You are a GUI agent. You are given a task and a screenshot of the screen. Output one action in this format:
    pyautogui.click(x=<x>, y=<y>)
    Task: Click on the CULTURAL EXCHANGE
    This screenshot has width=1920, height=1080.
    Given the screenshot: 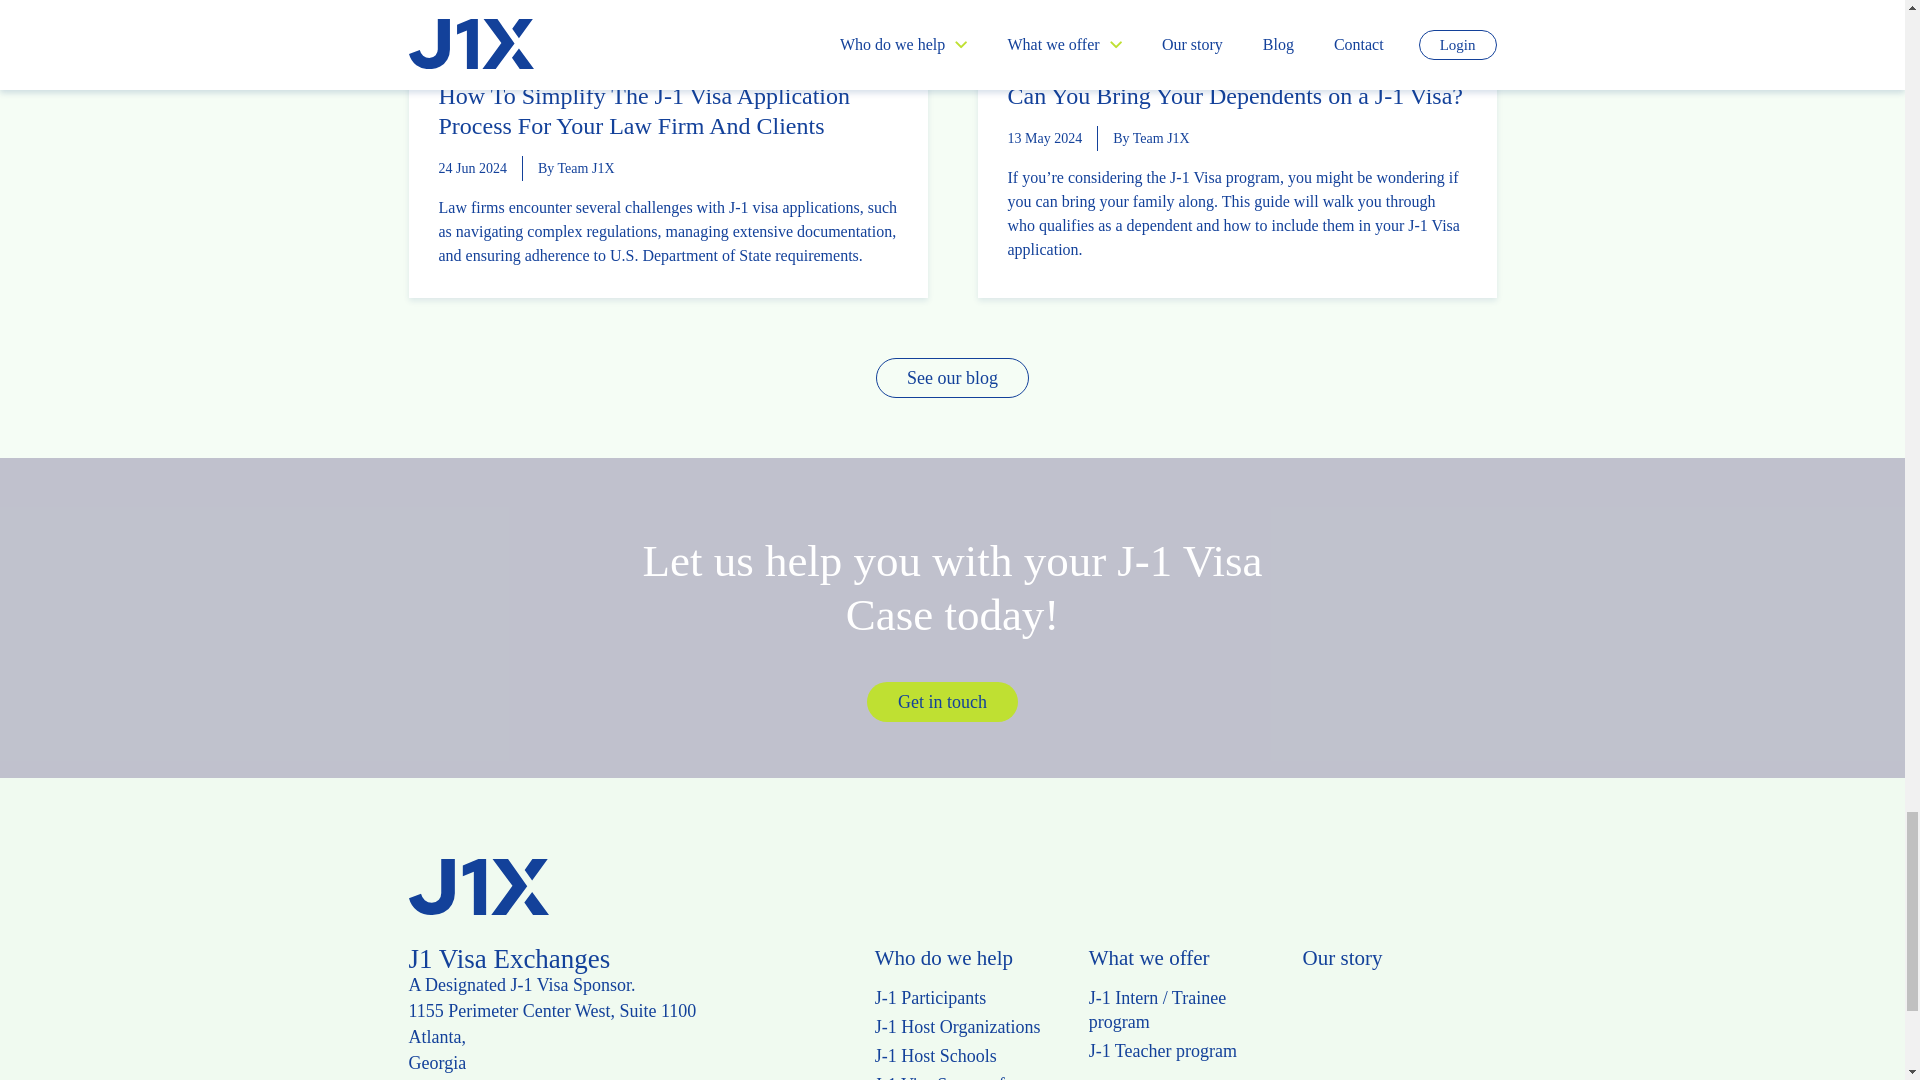 What is the action you would take?
    pyautogui.click(x=1074, y=53)
    